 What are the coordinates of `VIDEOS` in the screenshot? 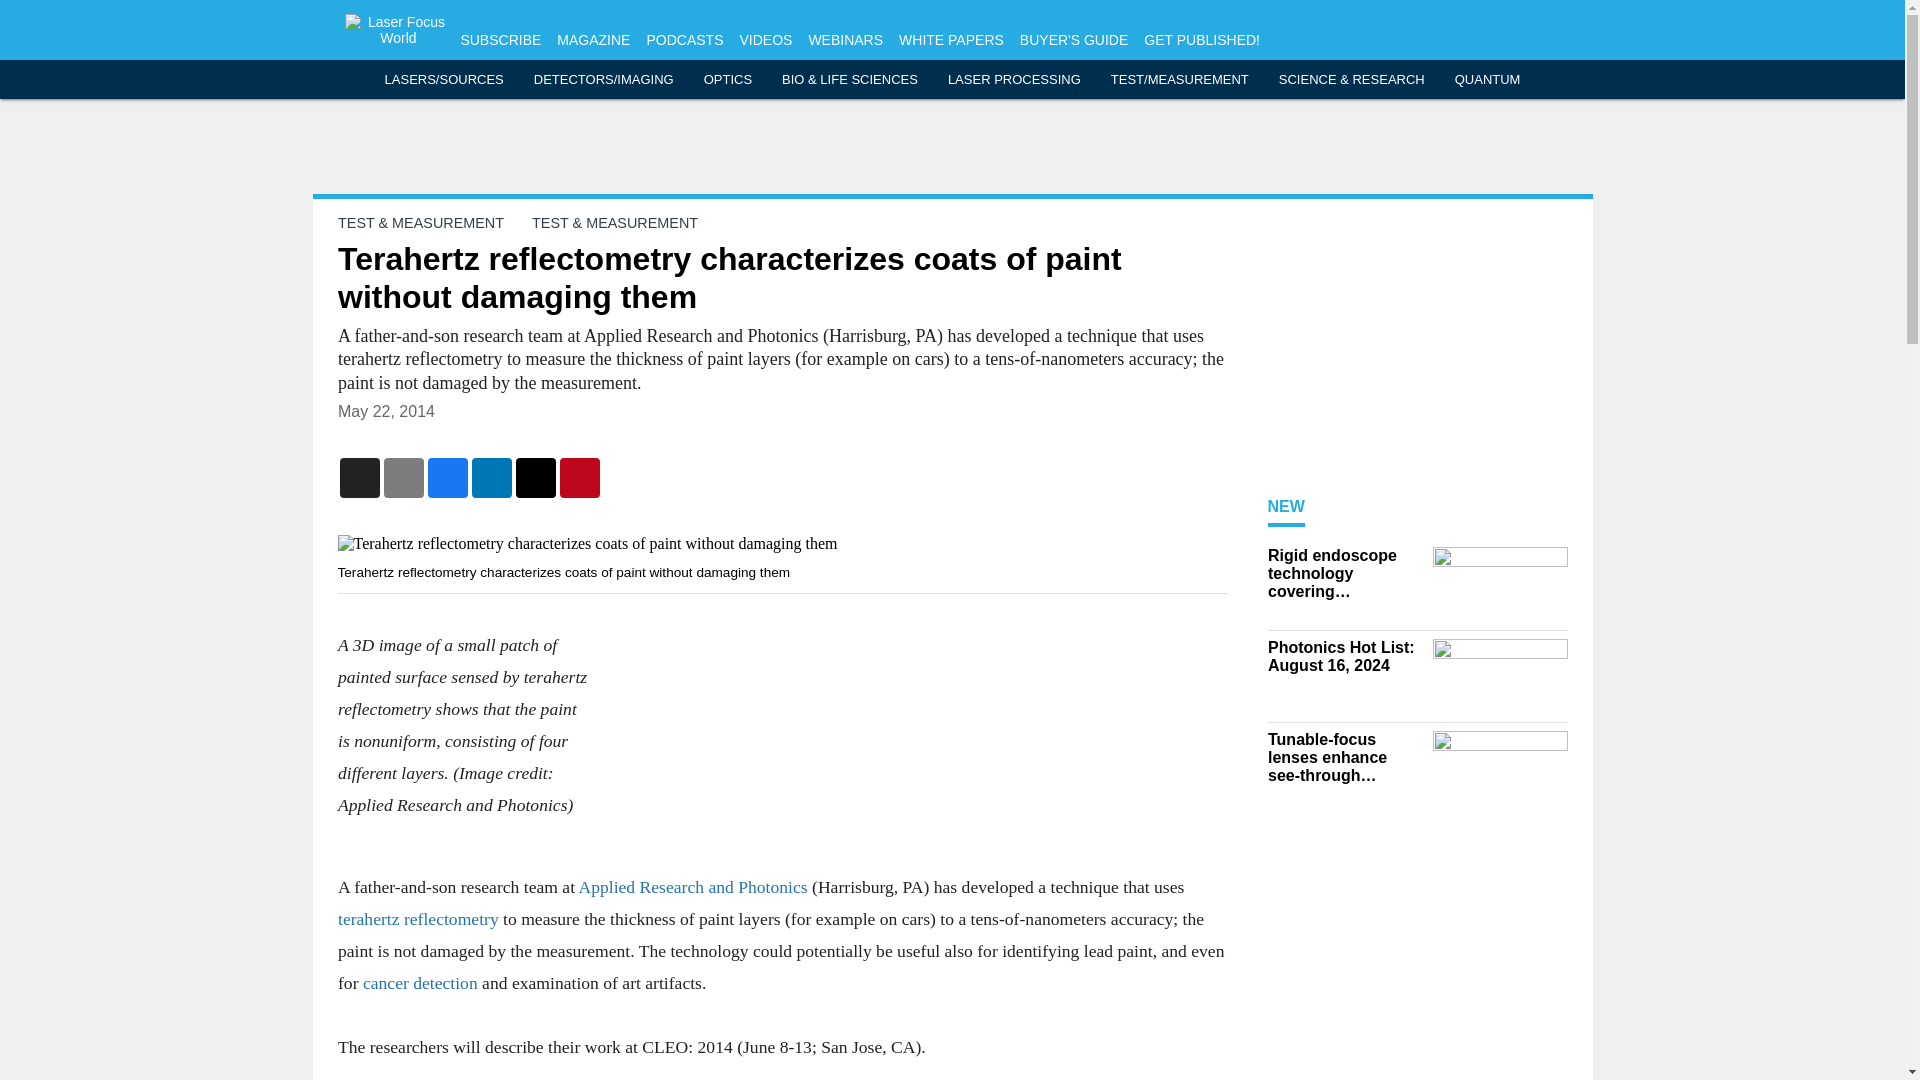 It's located at (765, 40).